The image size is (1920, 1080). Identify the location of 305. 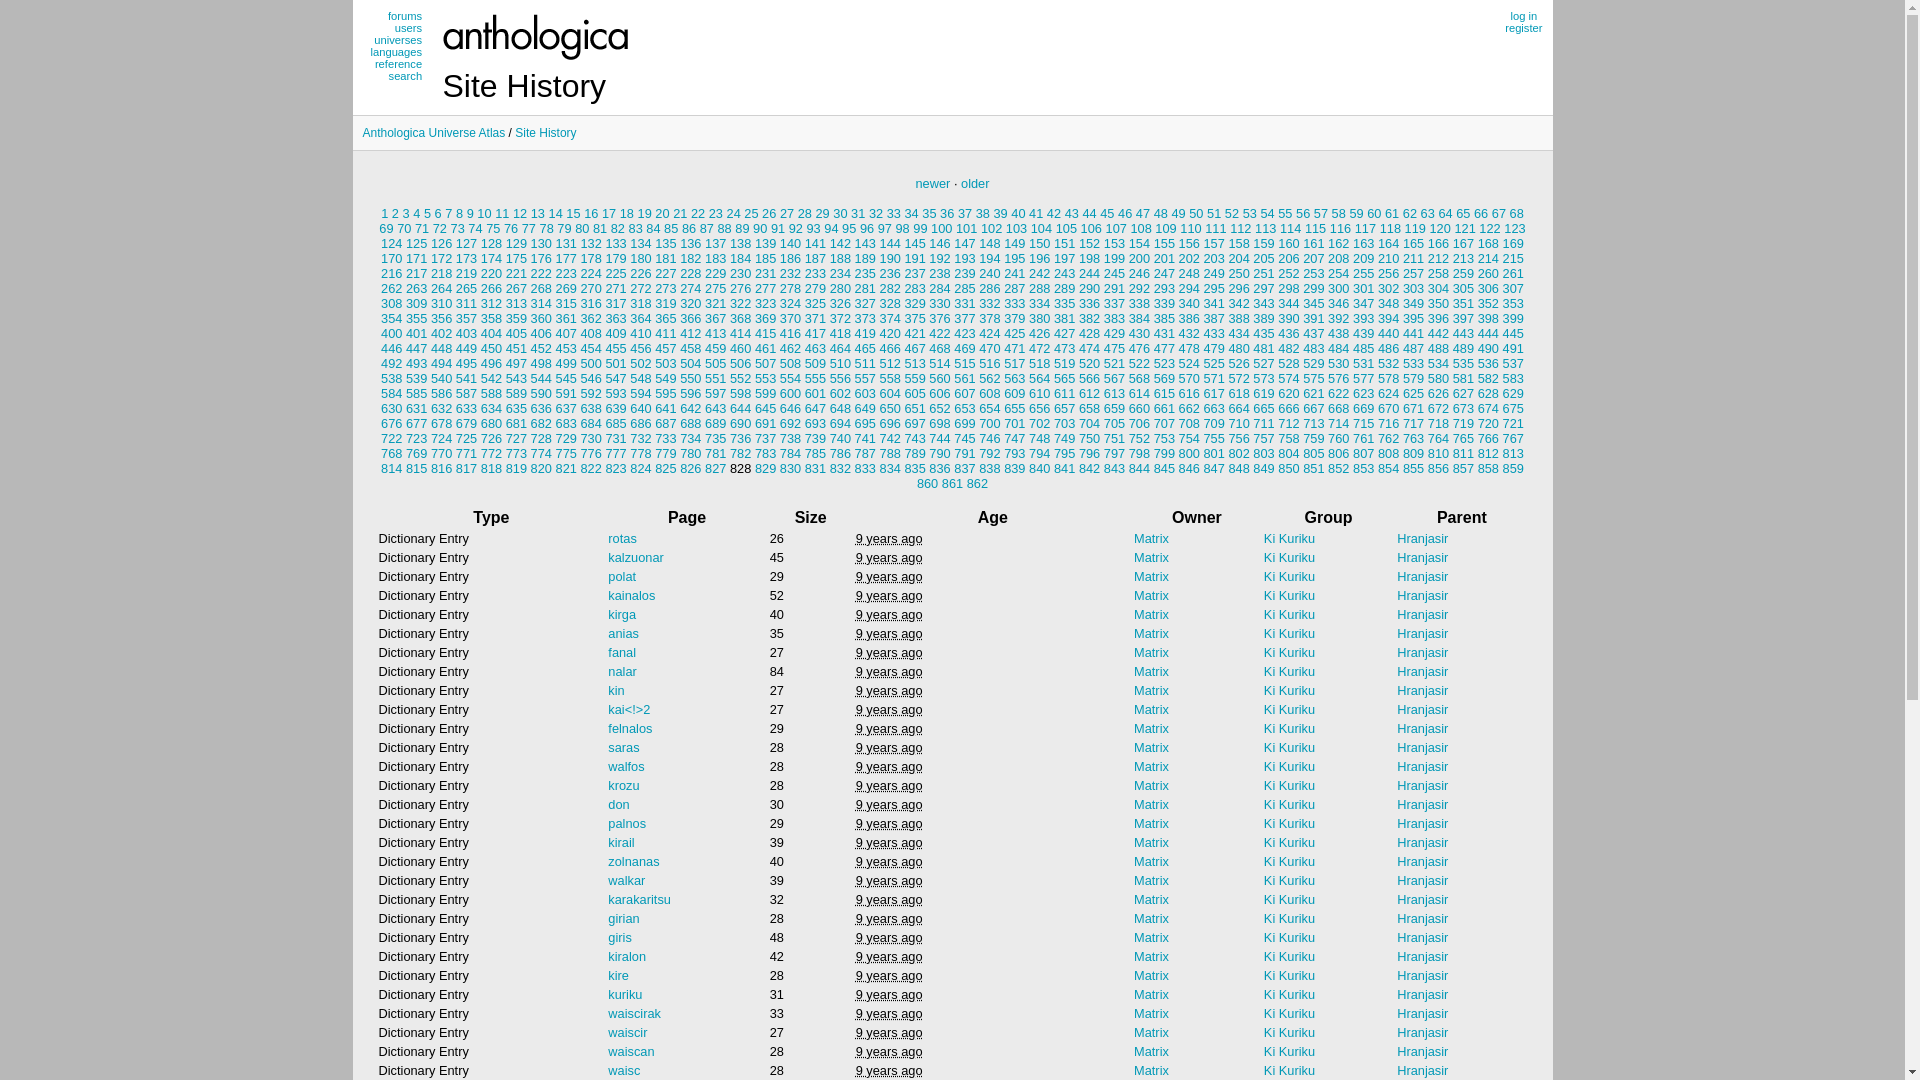
(1464, 288).